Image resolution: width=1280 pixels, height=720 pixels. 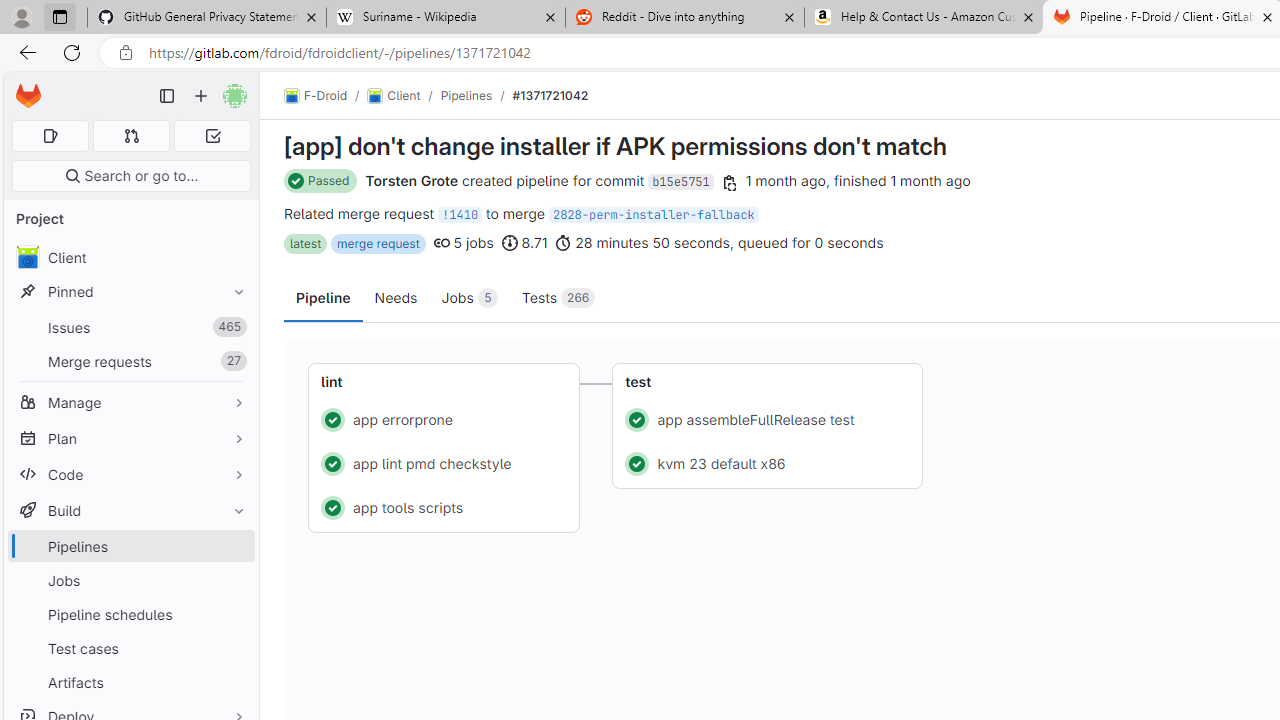 What do you see at coordinates (444, 506) in the screenshot?
I see `Status: Passed app tools scripts` at bounding box center [444, 506].